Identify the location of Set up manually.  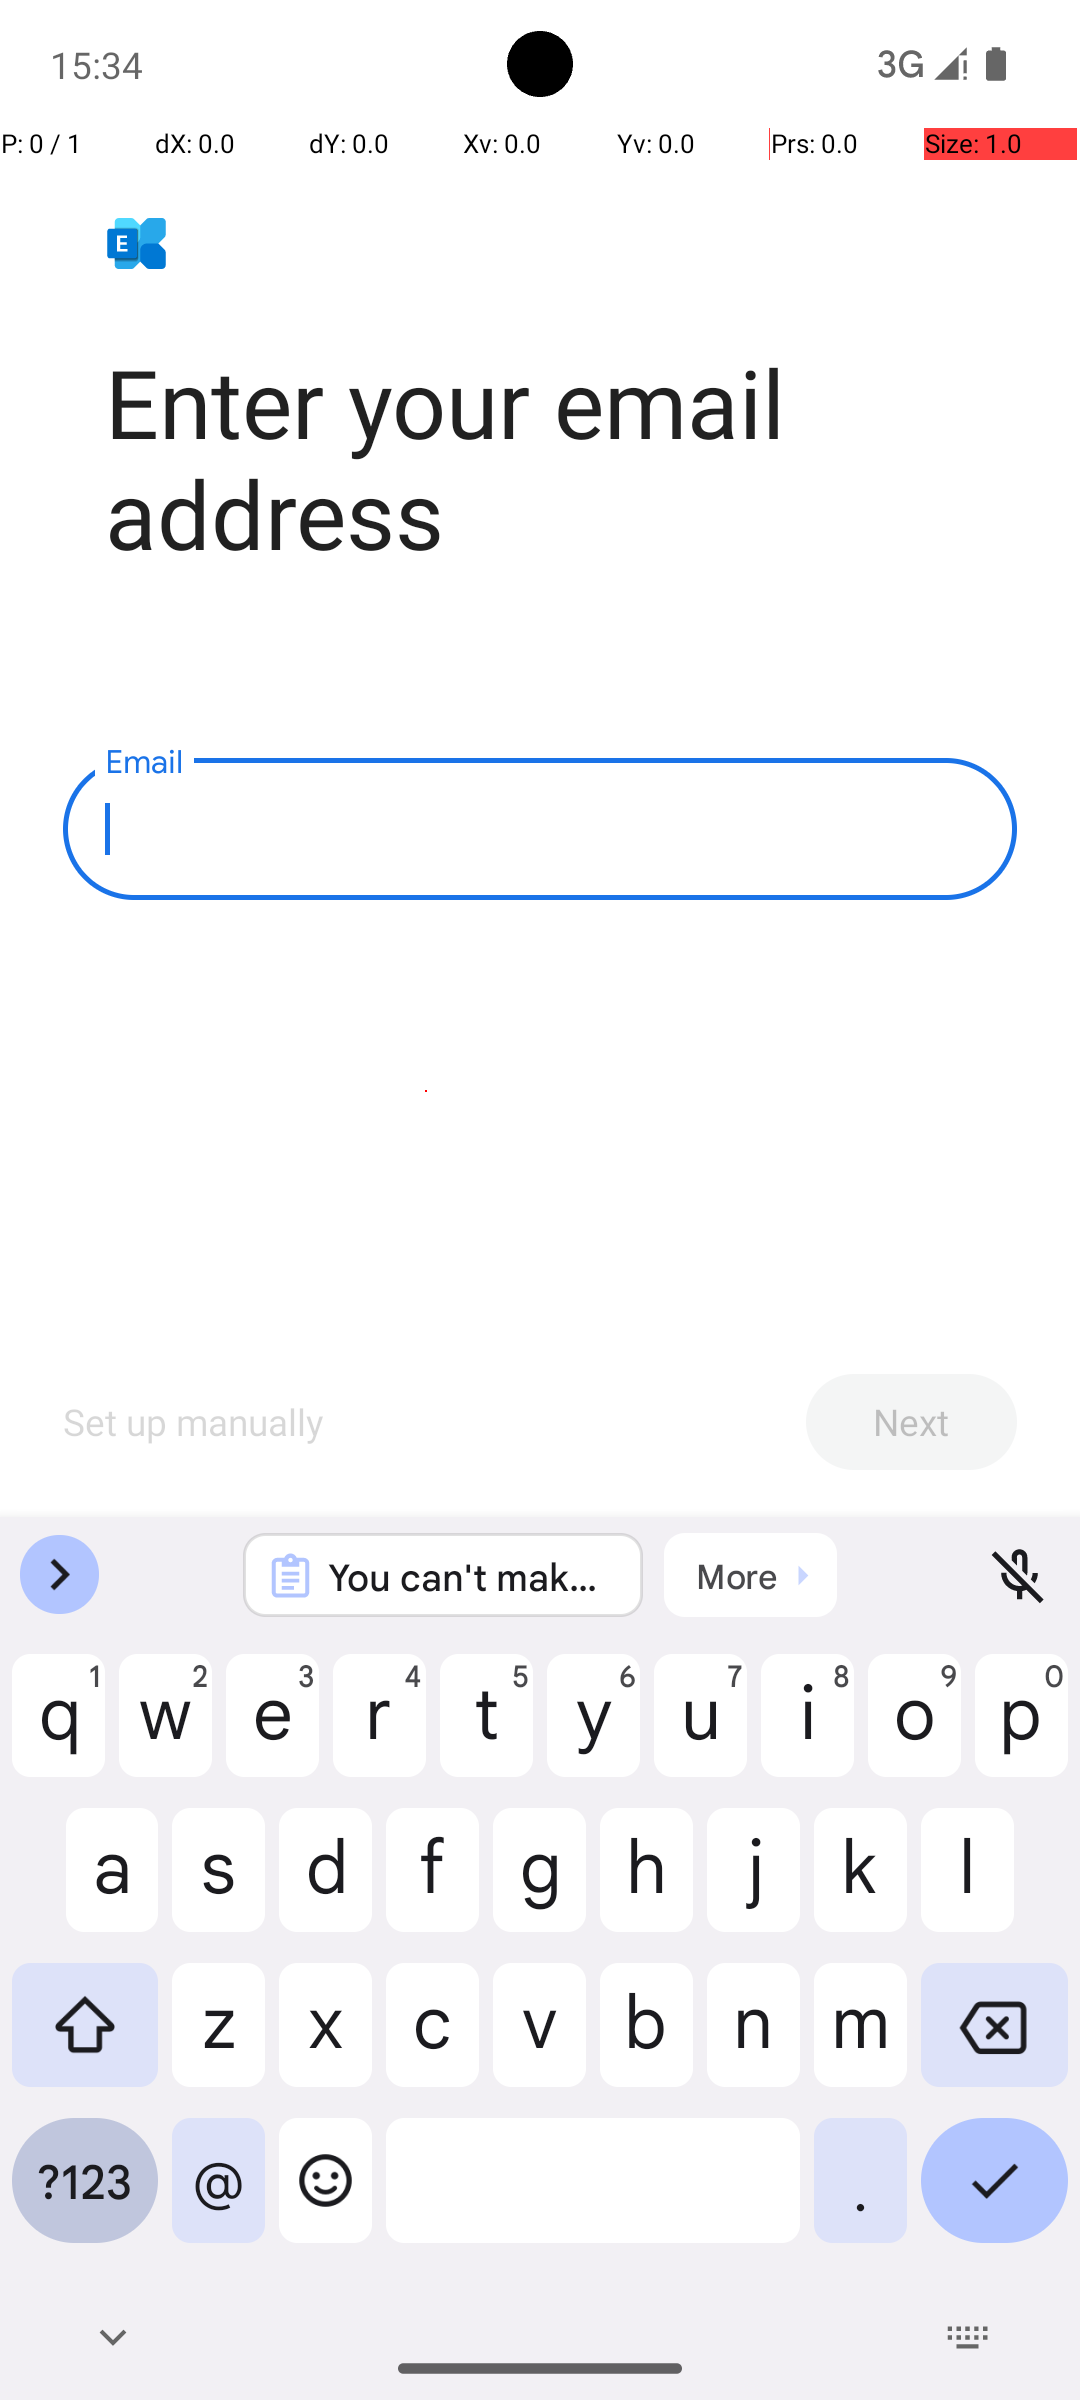
(194, 1422).